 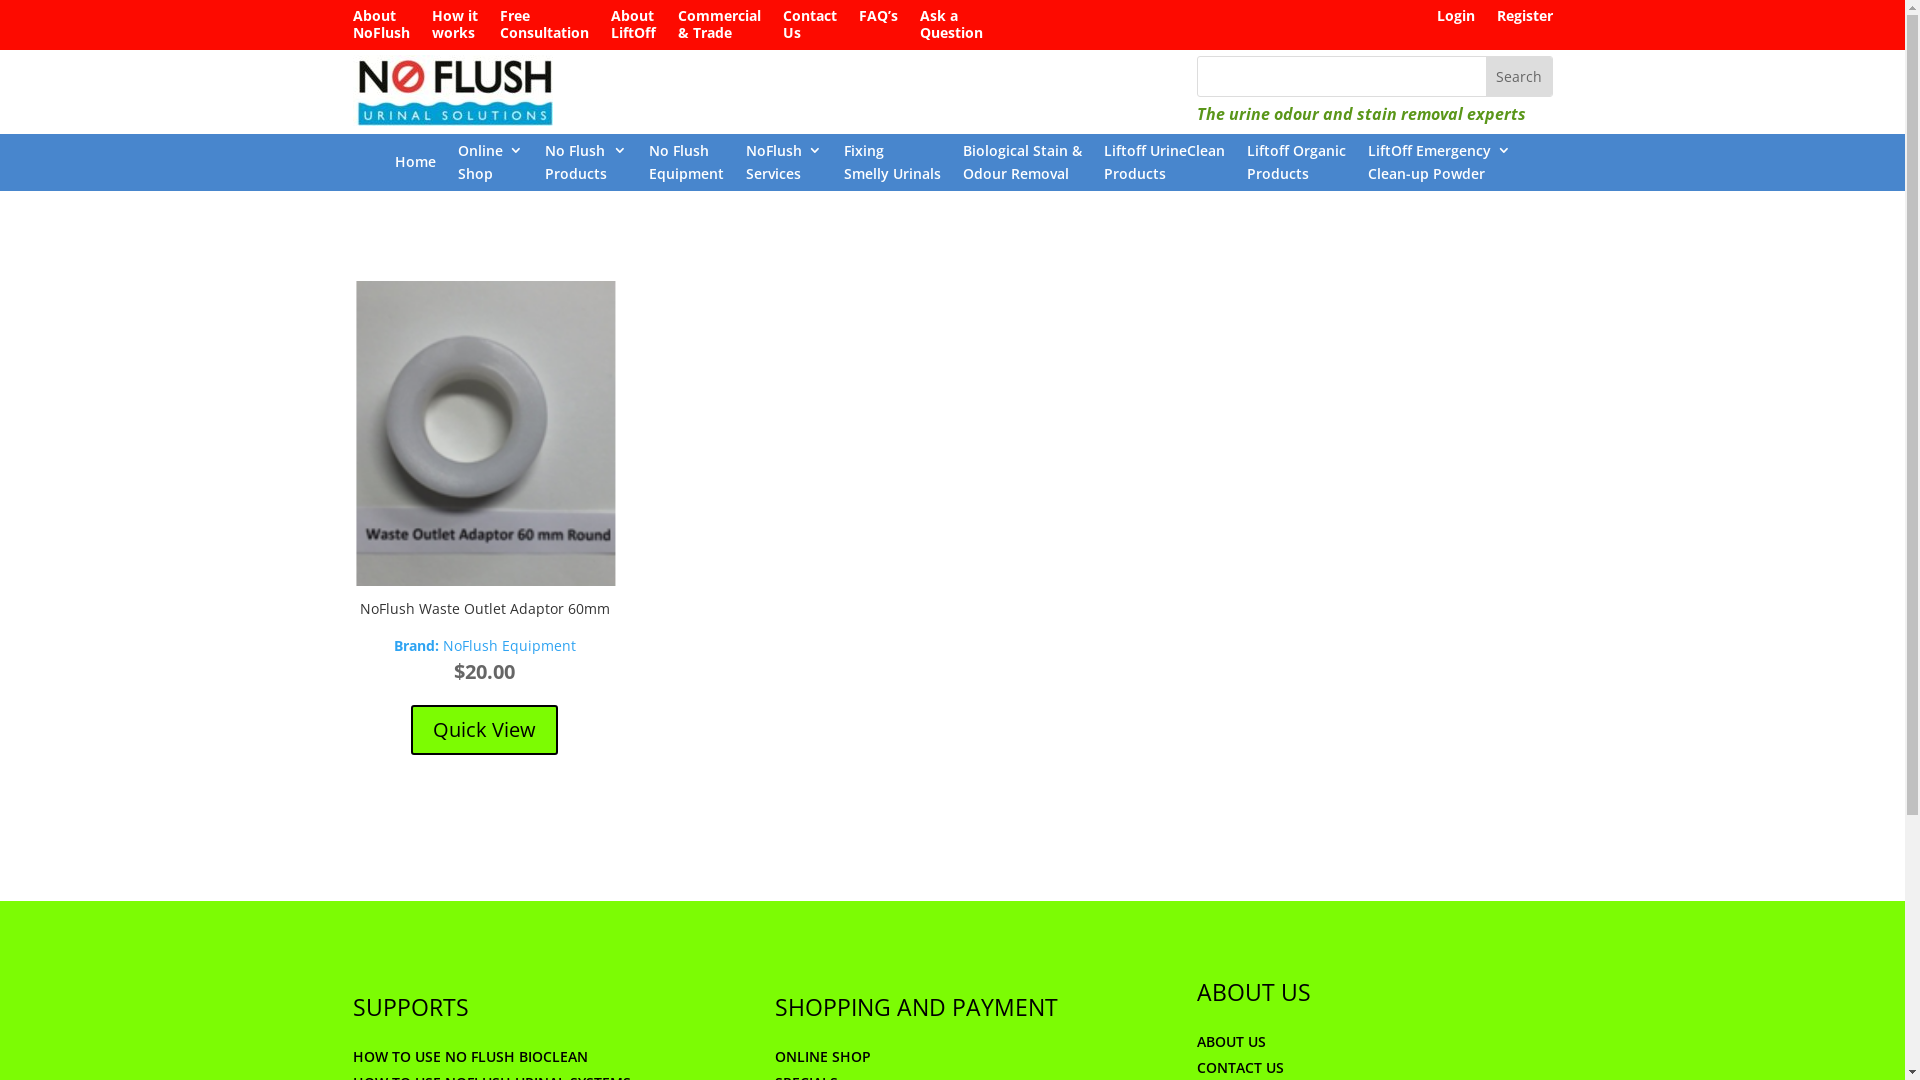 I want to click on About
NoFlush, so click(x=380, y=29).